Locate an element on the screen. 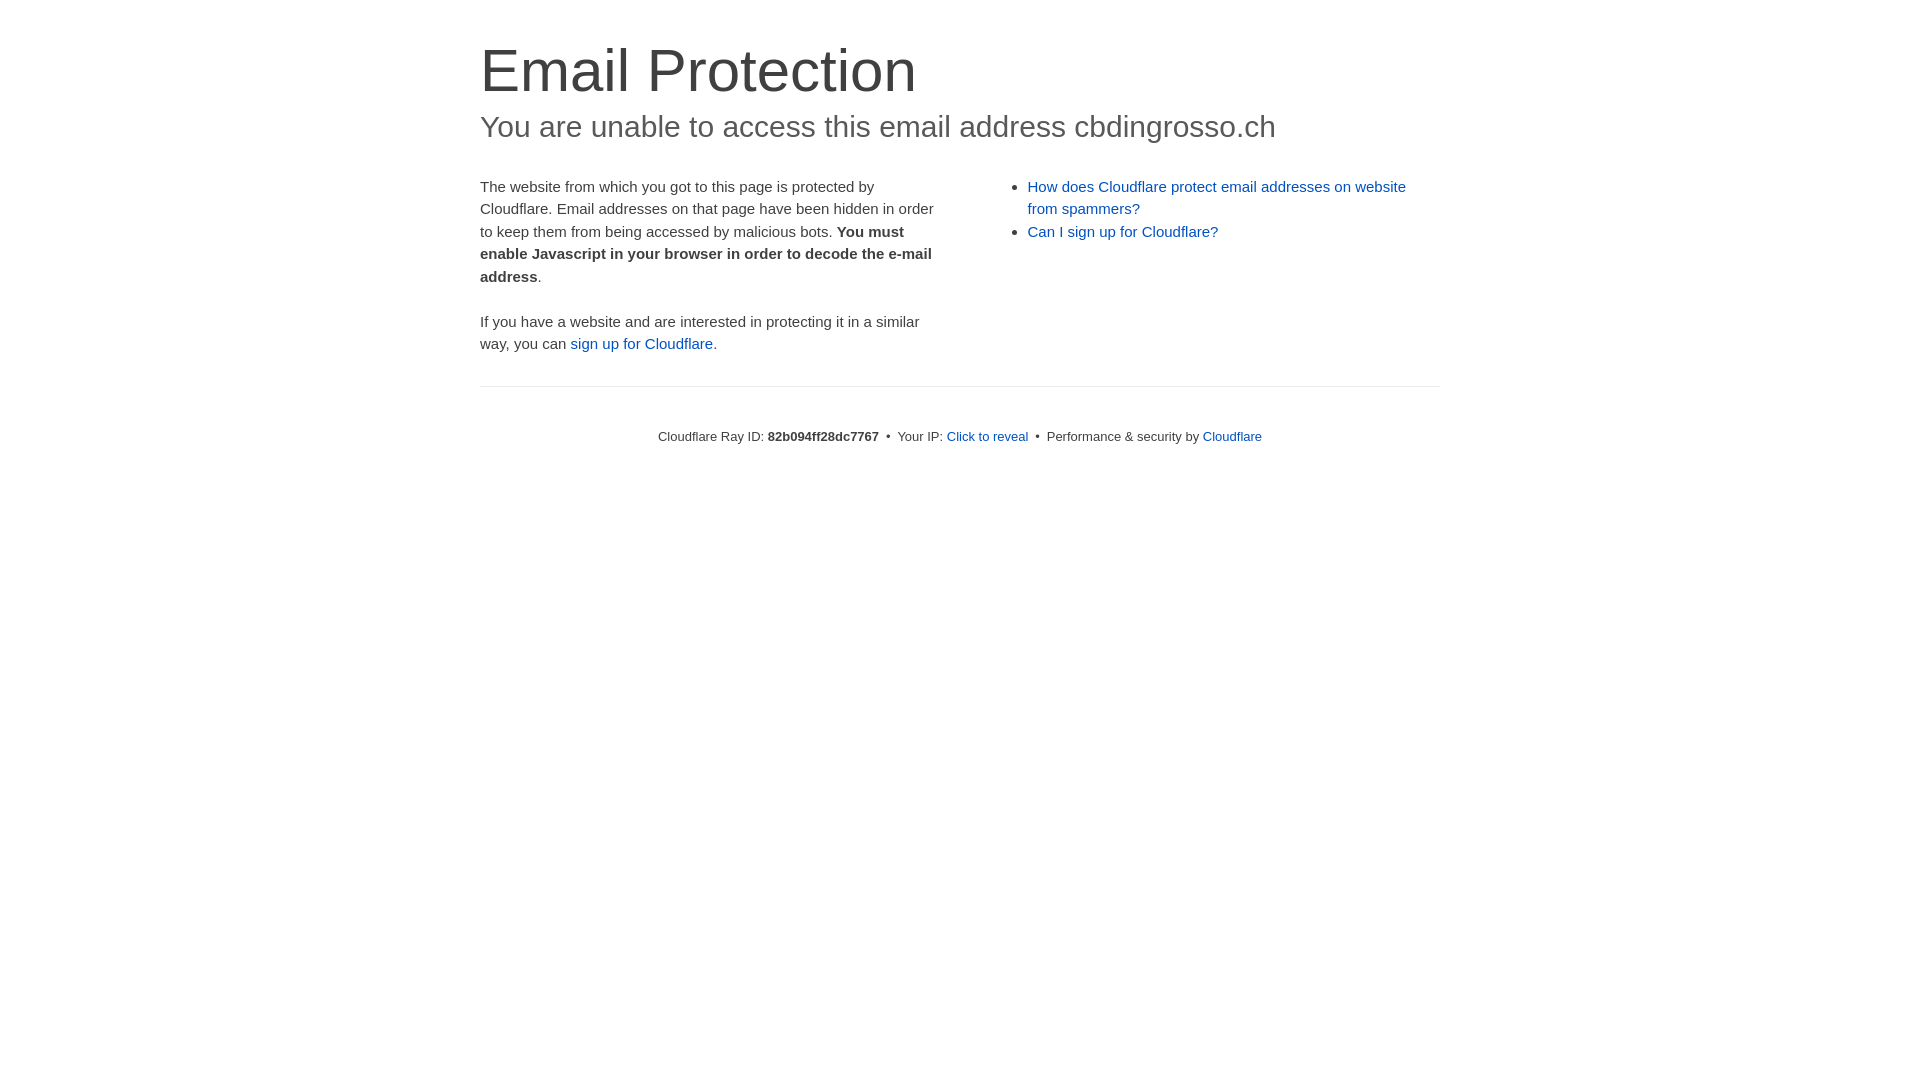  sign up for Cloudflare is located at coordinates (642, 344).